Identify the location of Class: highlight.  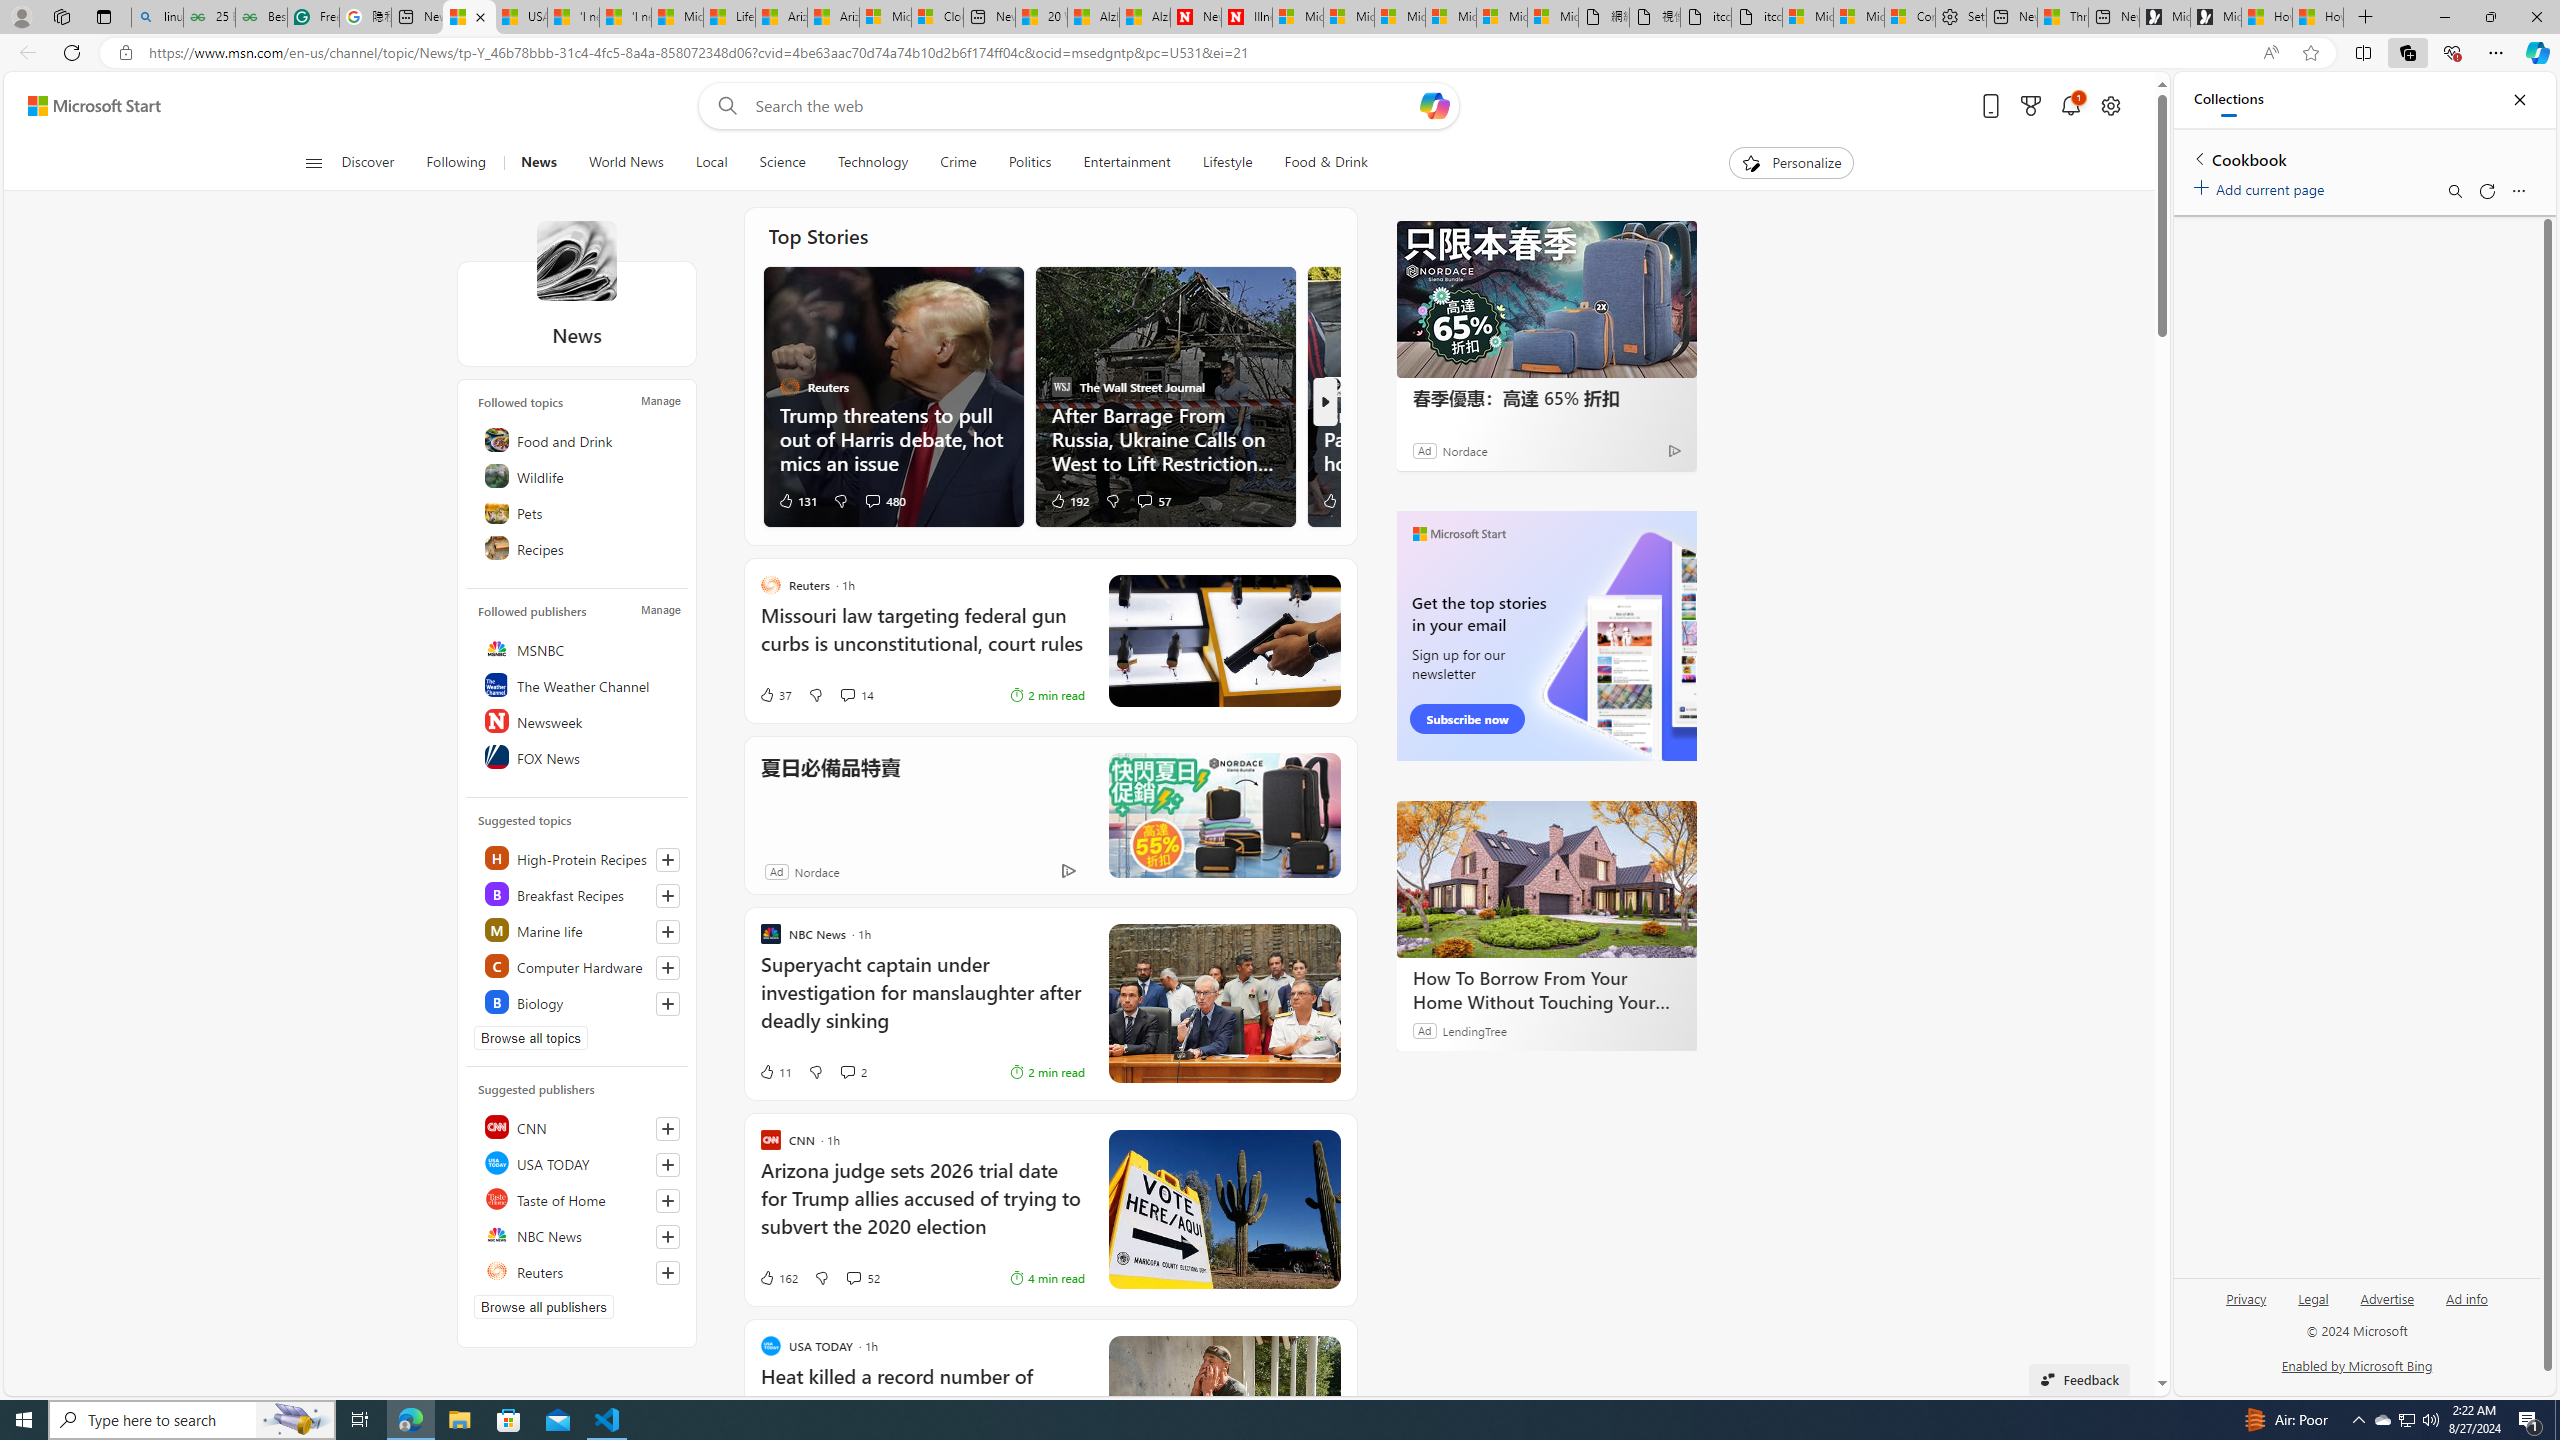
(578, 1002).